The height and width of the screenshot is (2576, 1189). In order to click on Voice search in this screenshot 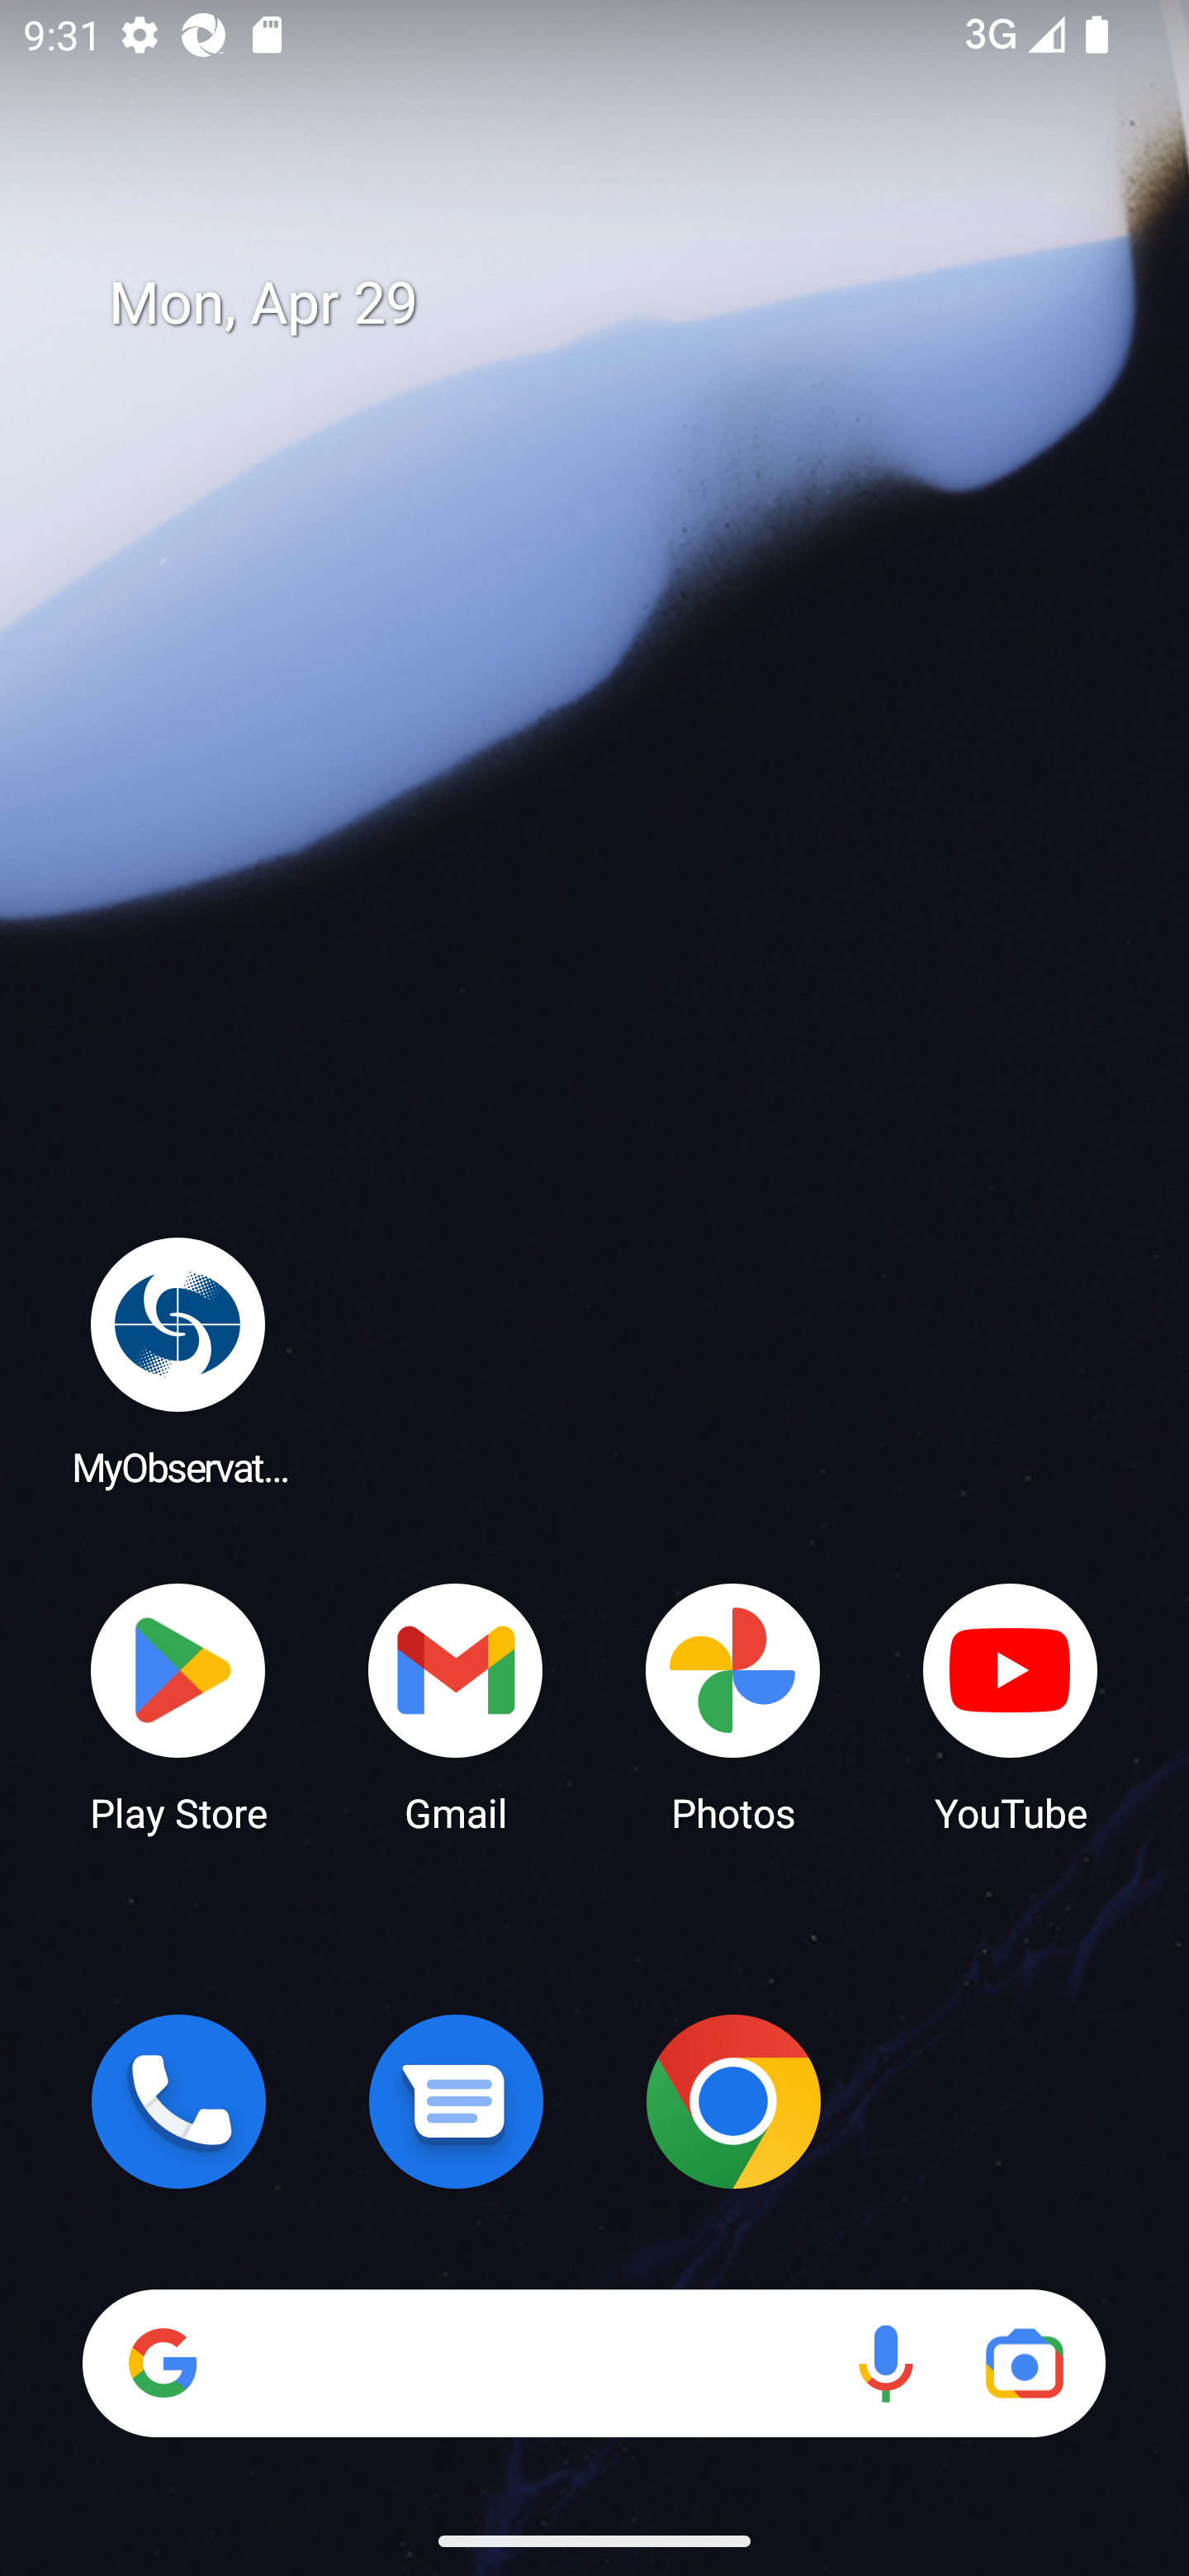, I will do `click(885, 2363)`.